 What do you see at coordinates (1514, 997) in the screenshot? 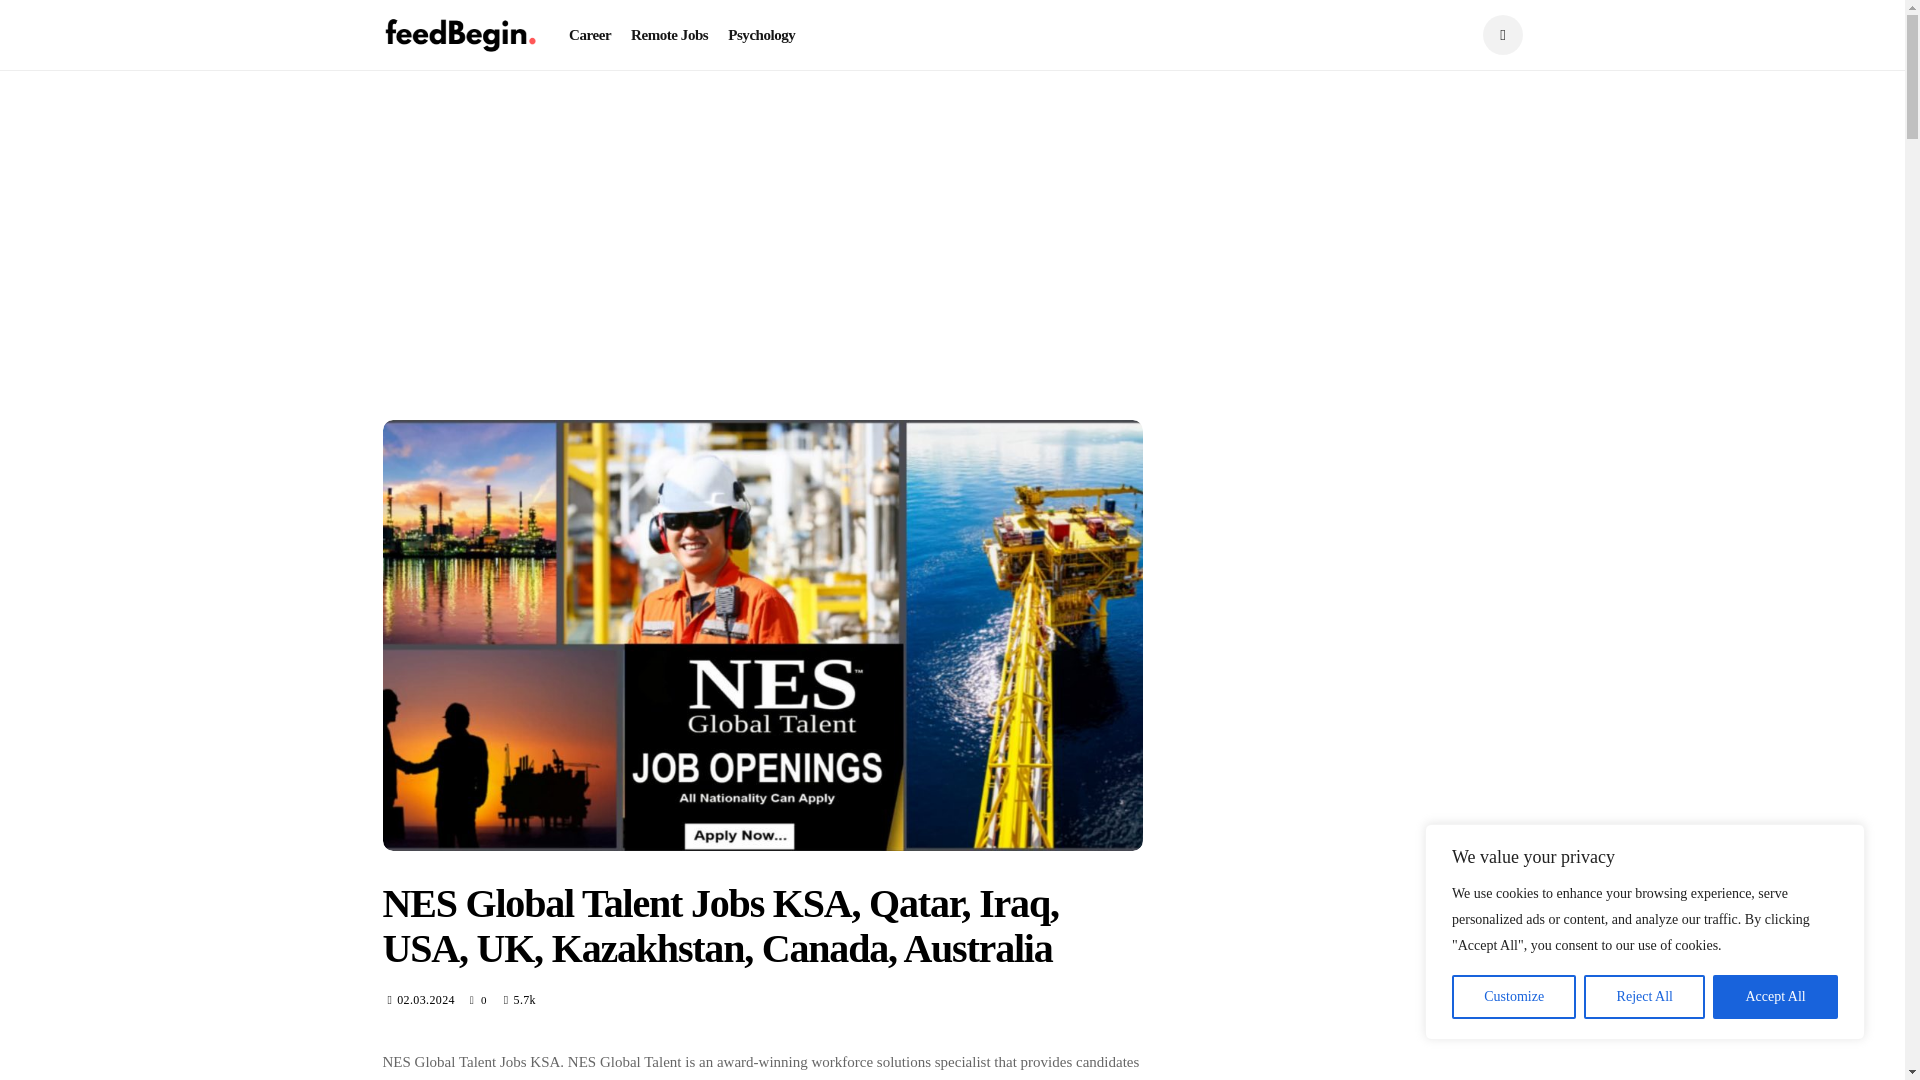
I see `Customize` at bounding box center [1514, 997].